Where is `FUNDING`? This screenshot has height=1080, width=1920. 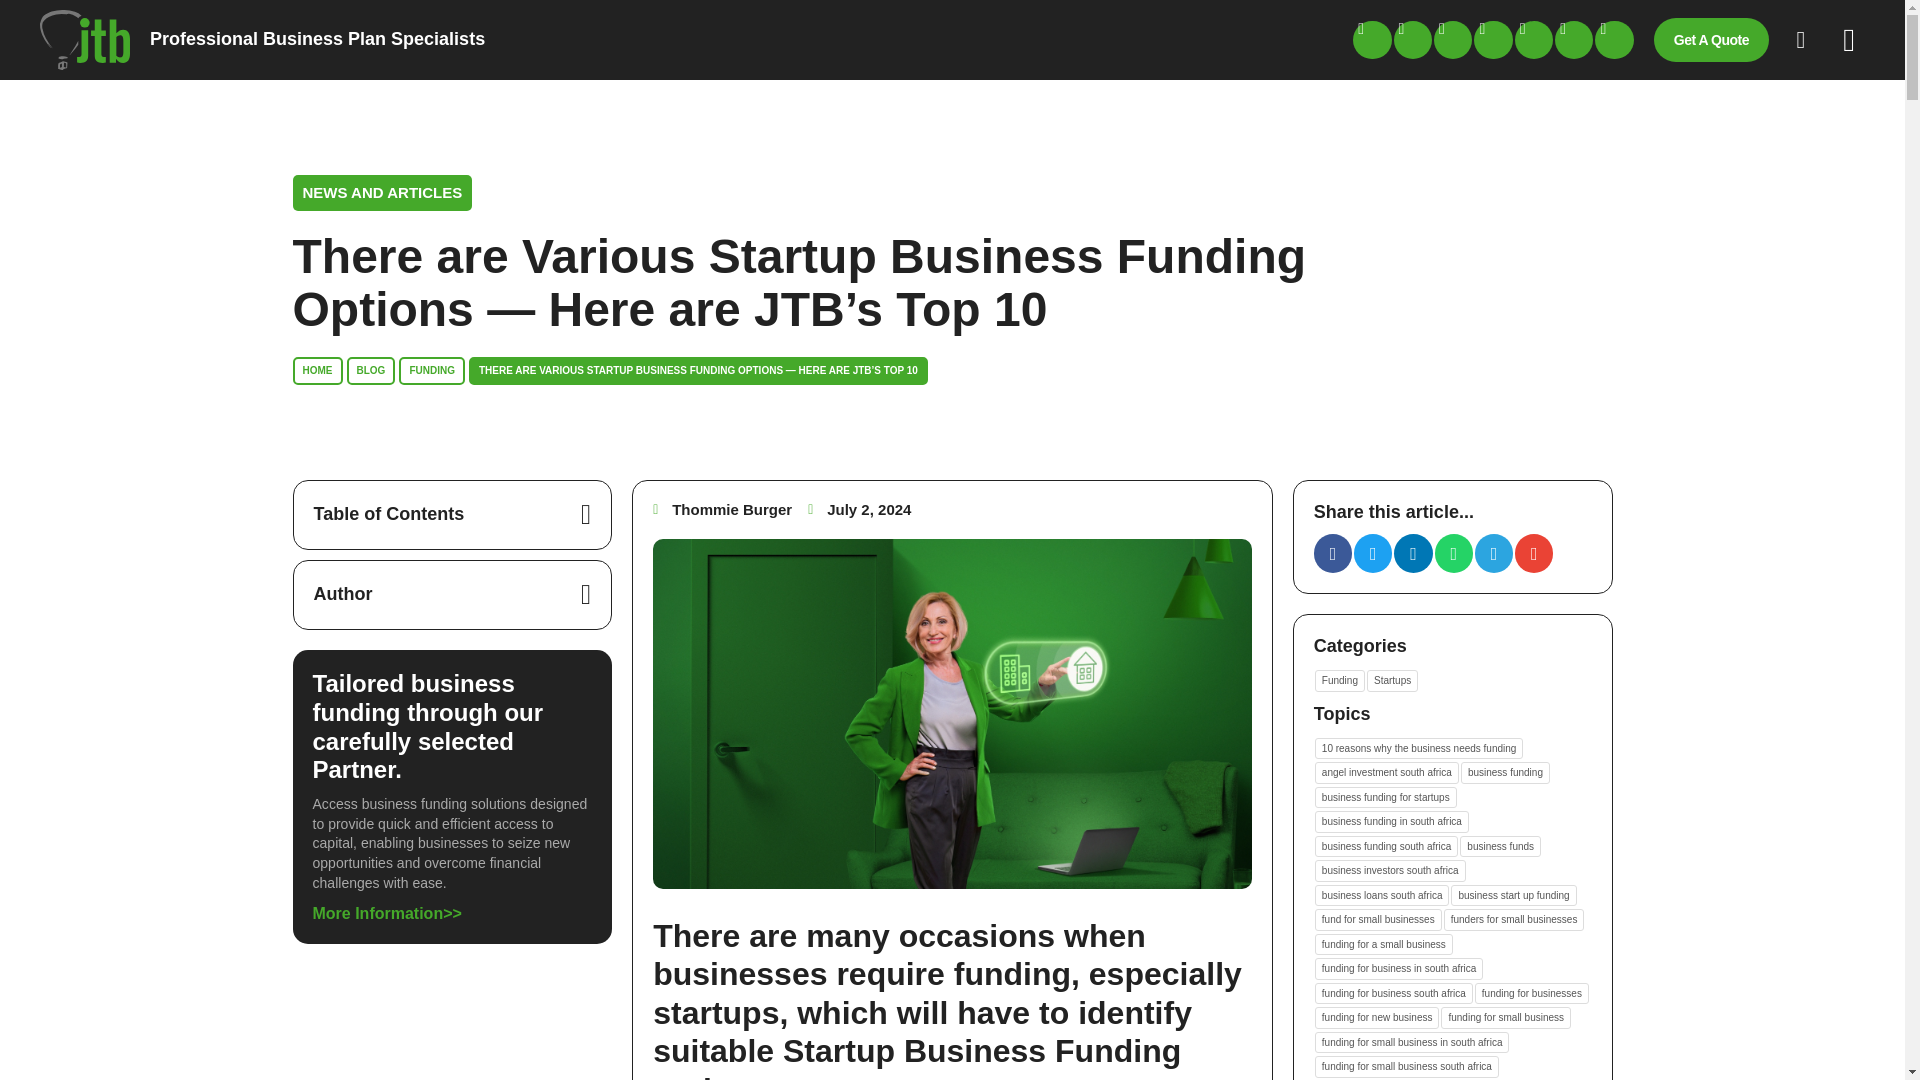 FUNDING is located at coordinates (432, 370).